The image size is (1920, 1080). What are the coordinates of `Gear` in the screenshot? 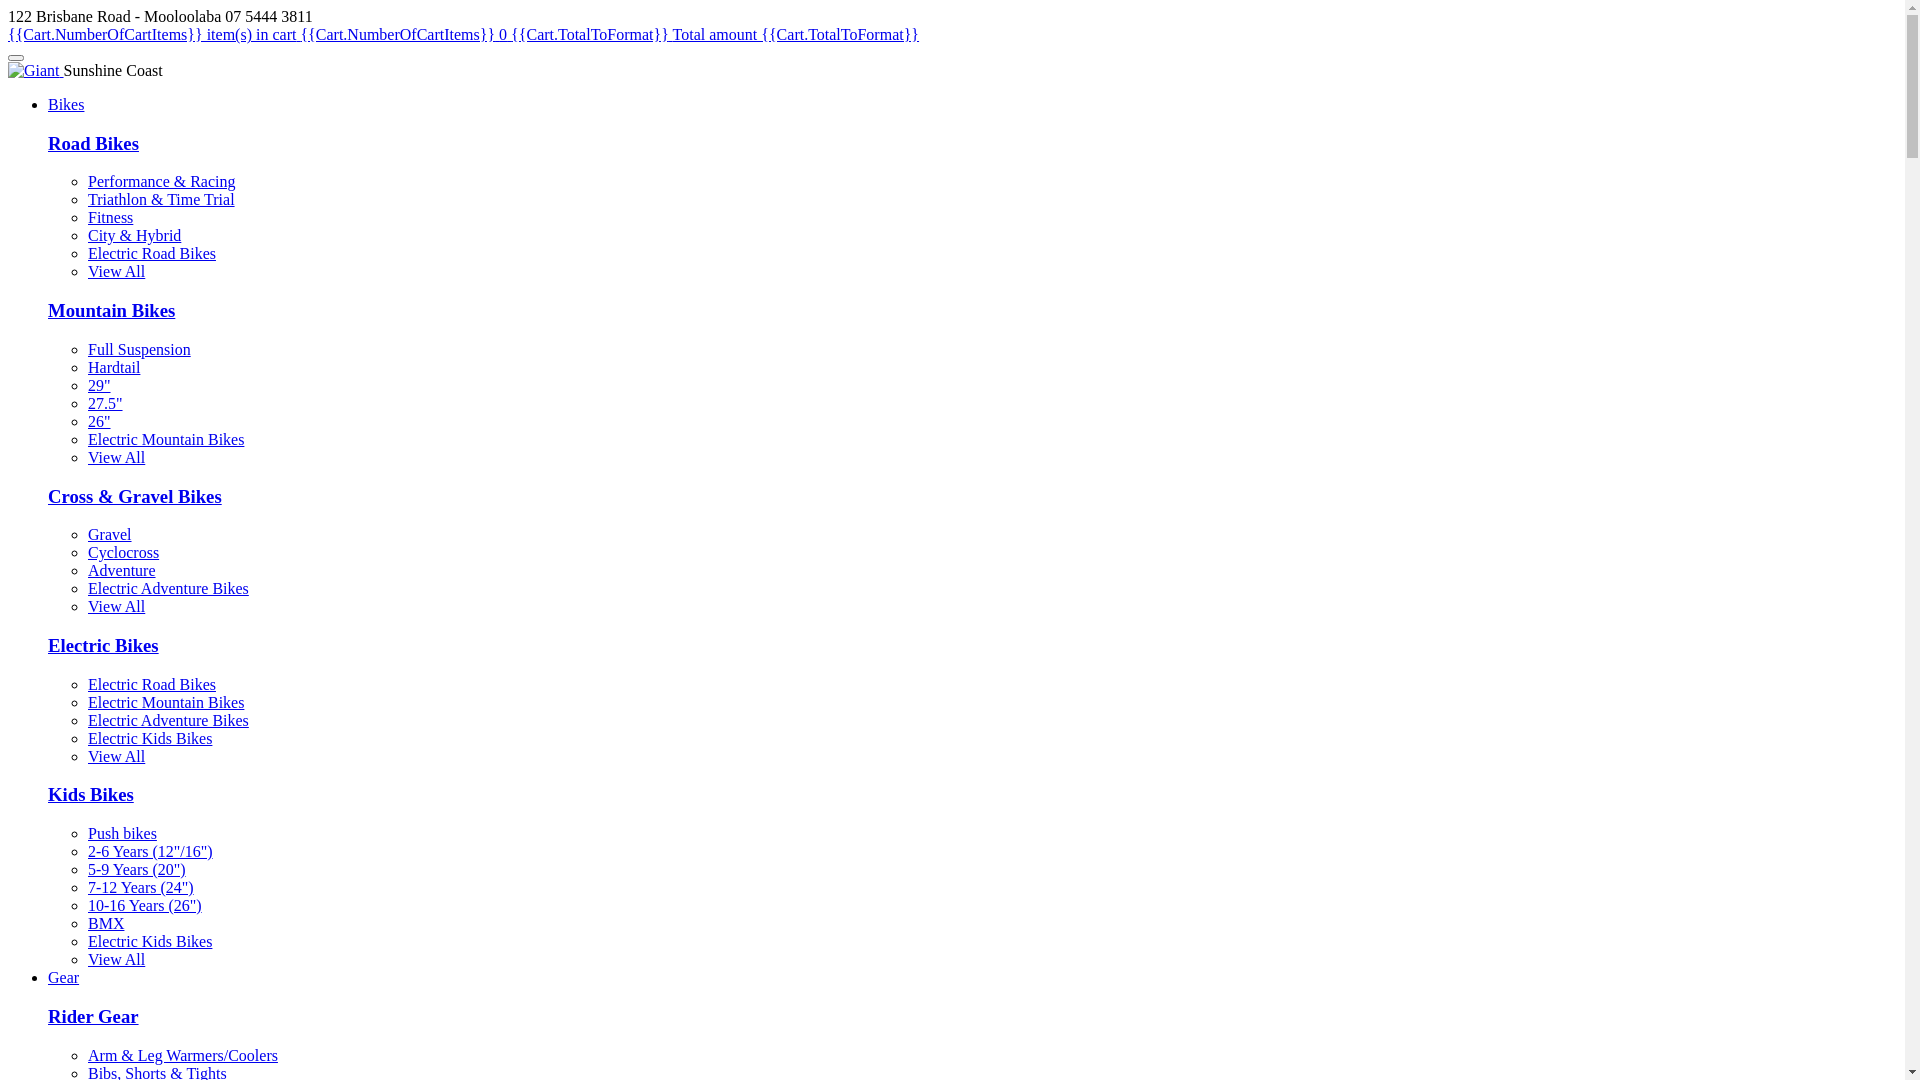 It's located at (64, 978).